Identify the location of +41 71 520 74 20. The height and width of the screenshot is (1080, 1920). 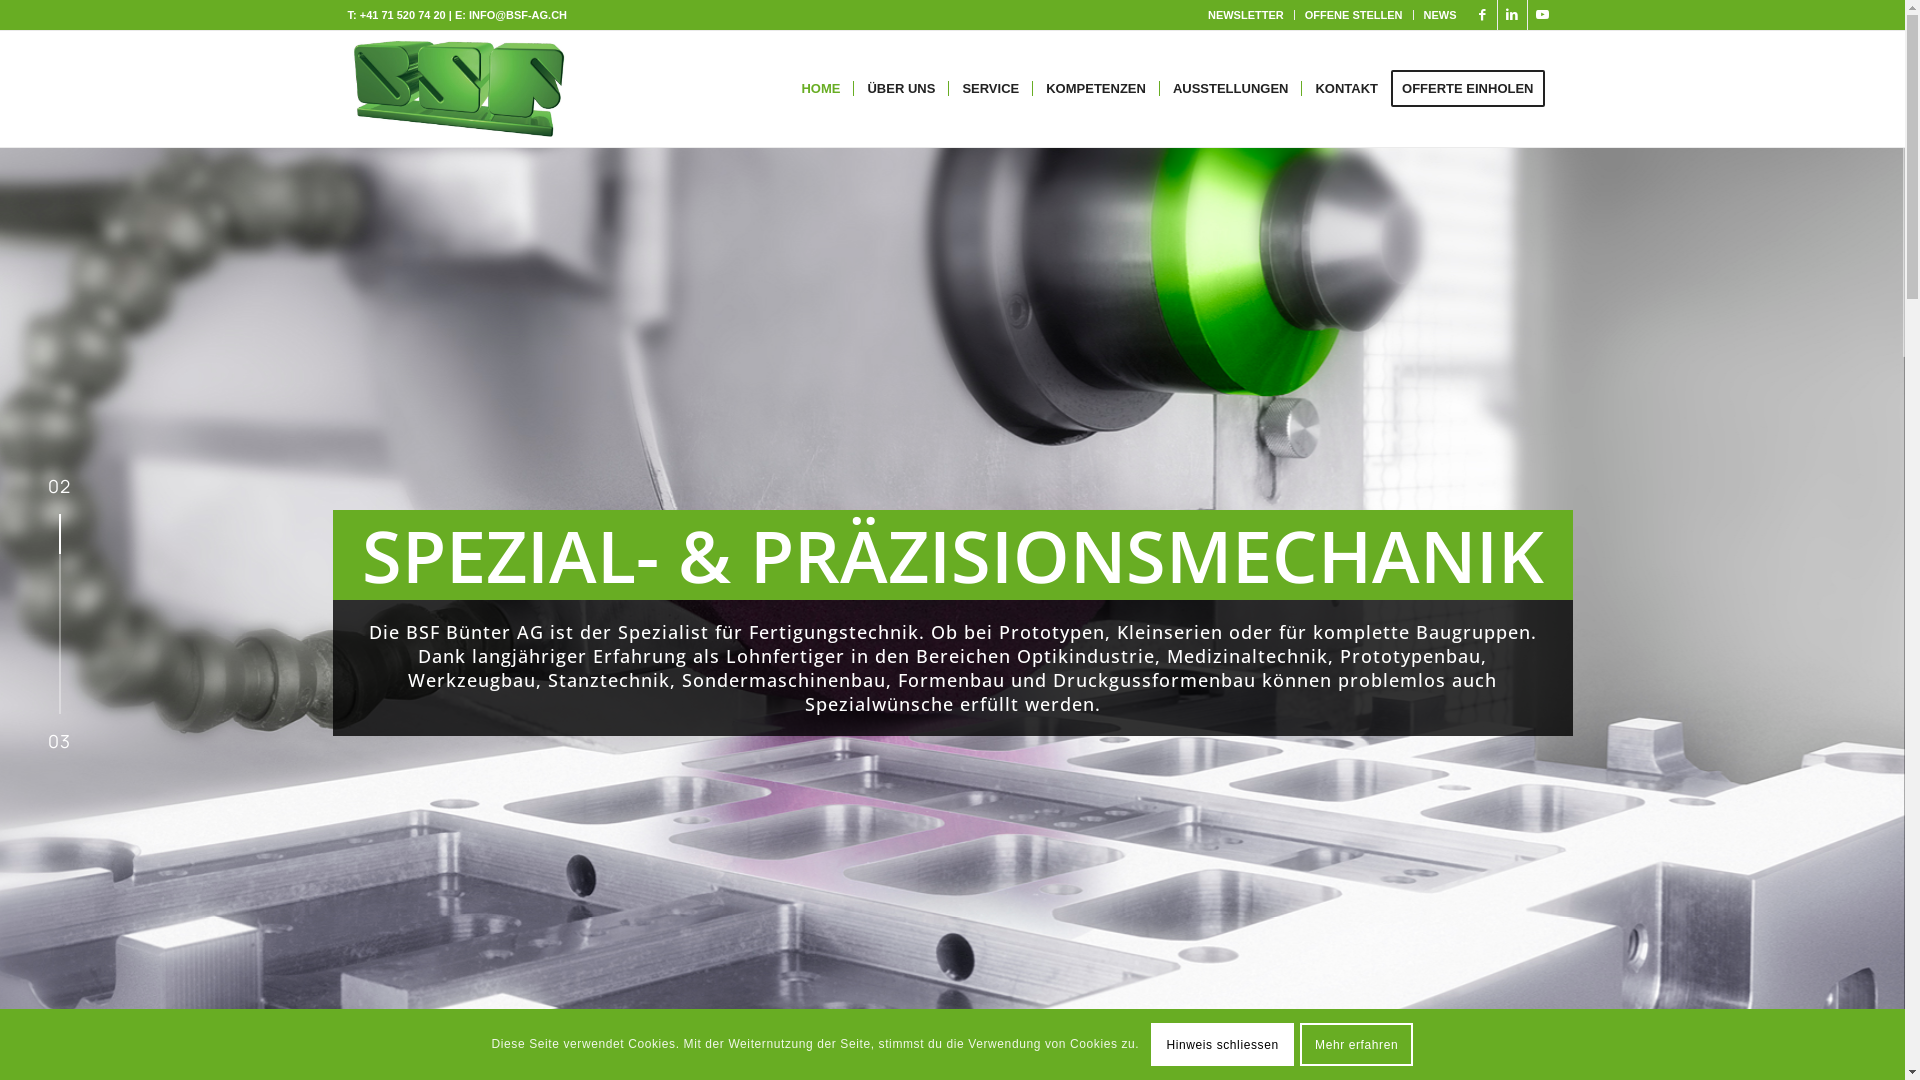
(403, 15).